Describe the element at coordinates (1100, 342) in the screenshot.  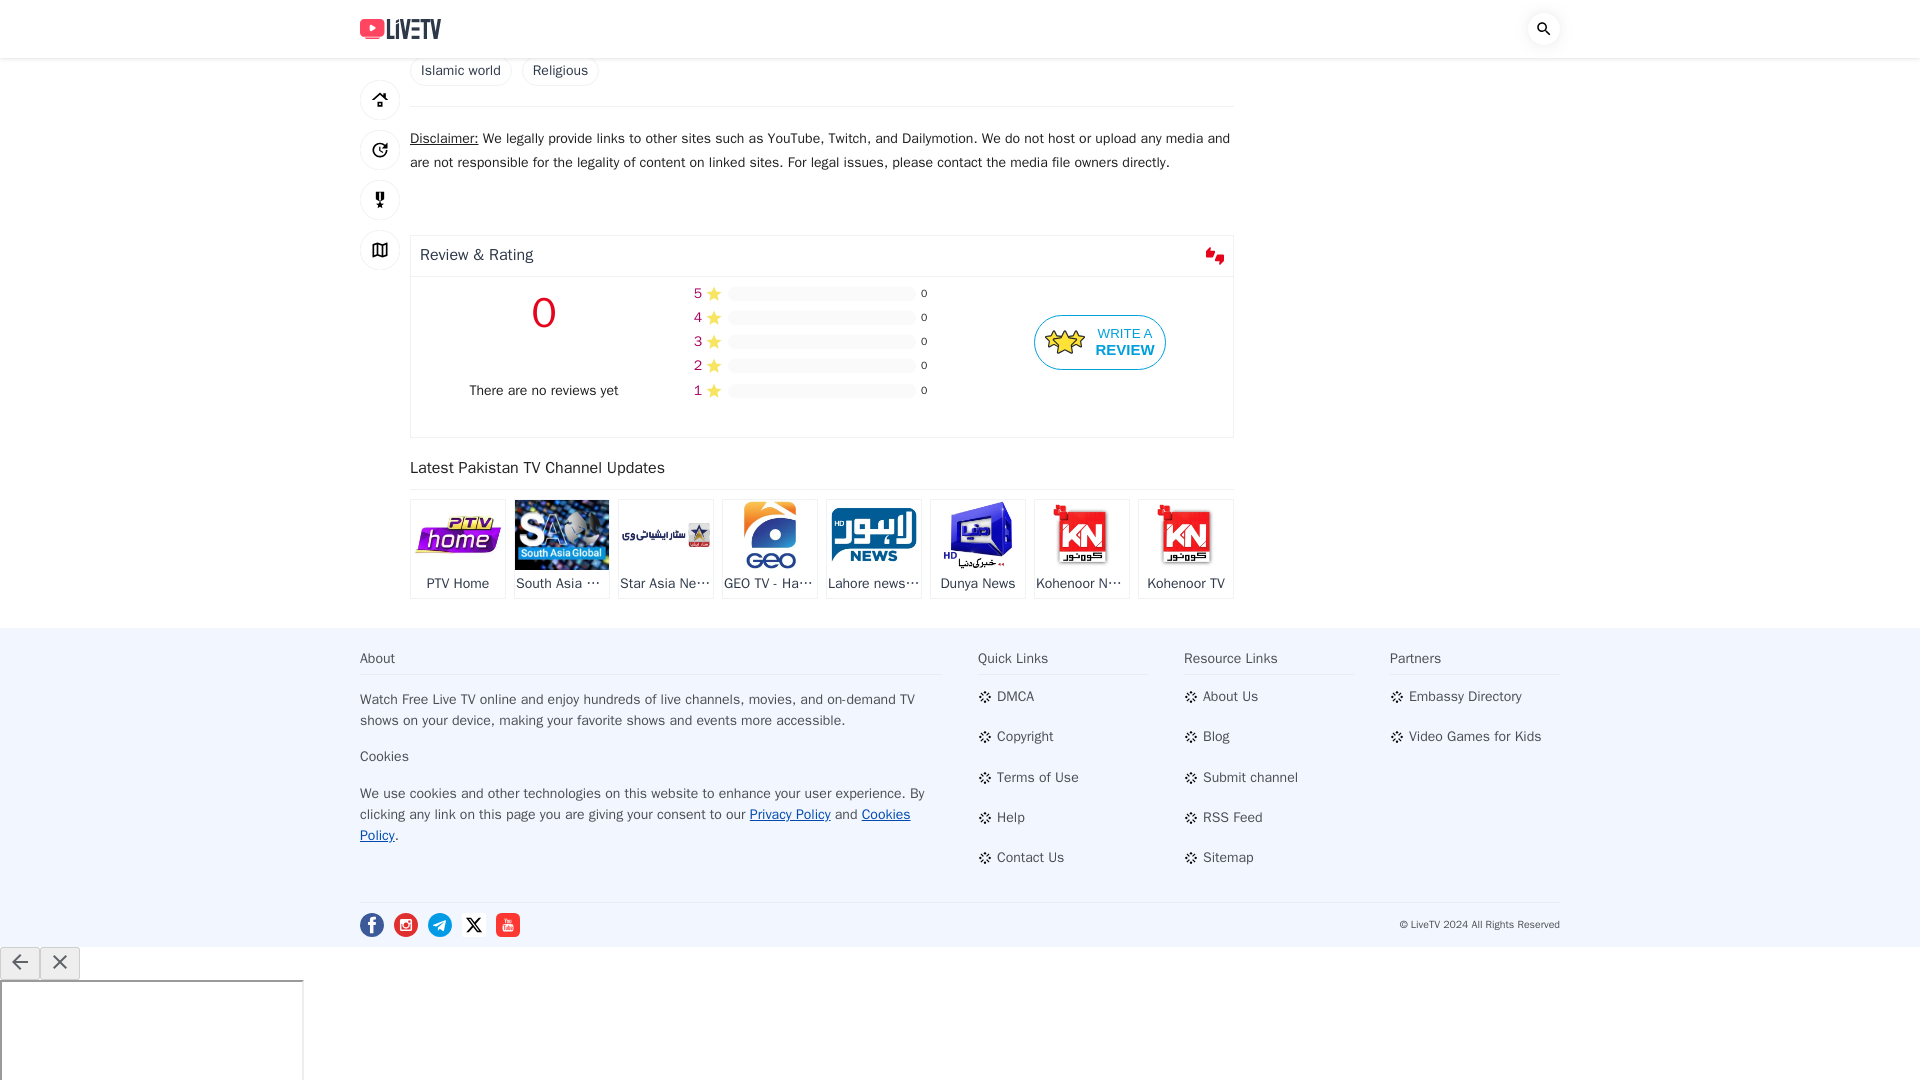
I see `Kohenoor TV` at that location.